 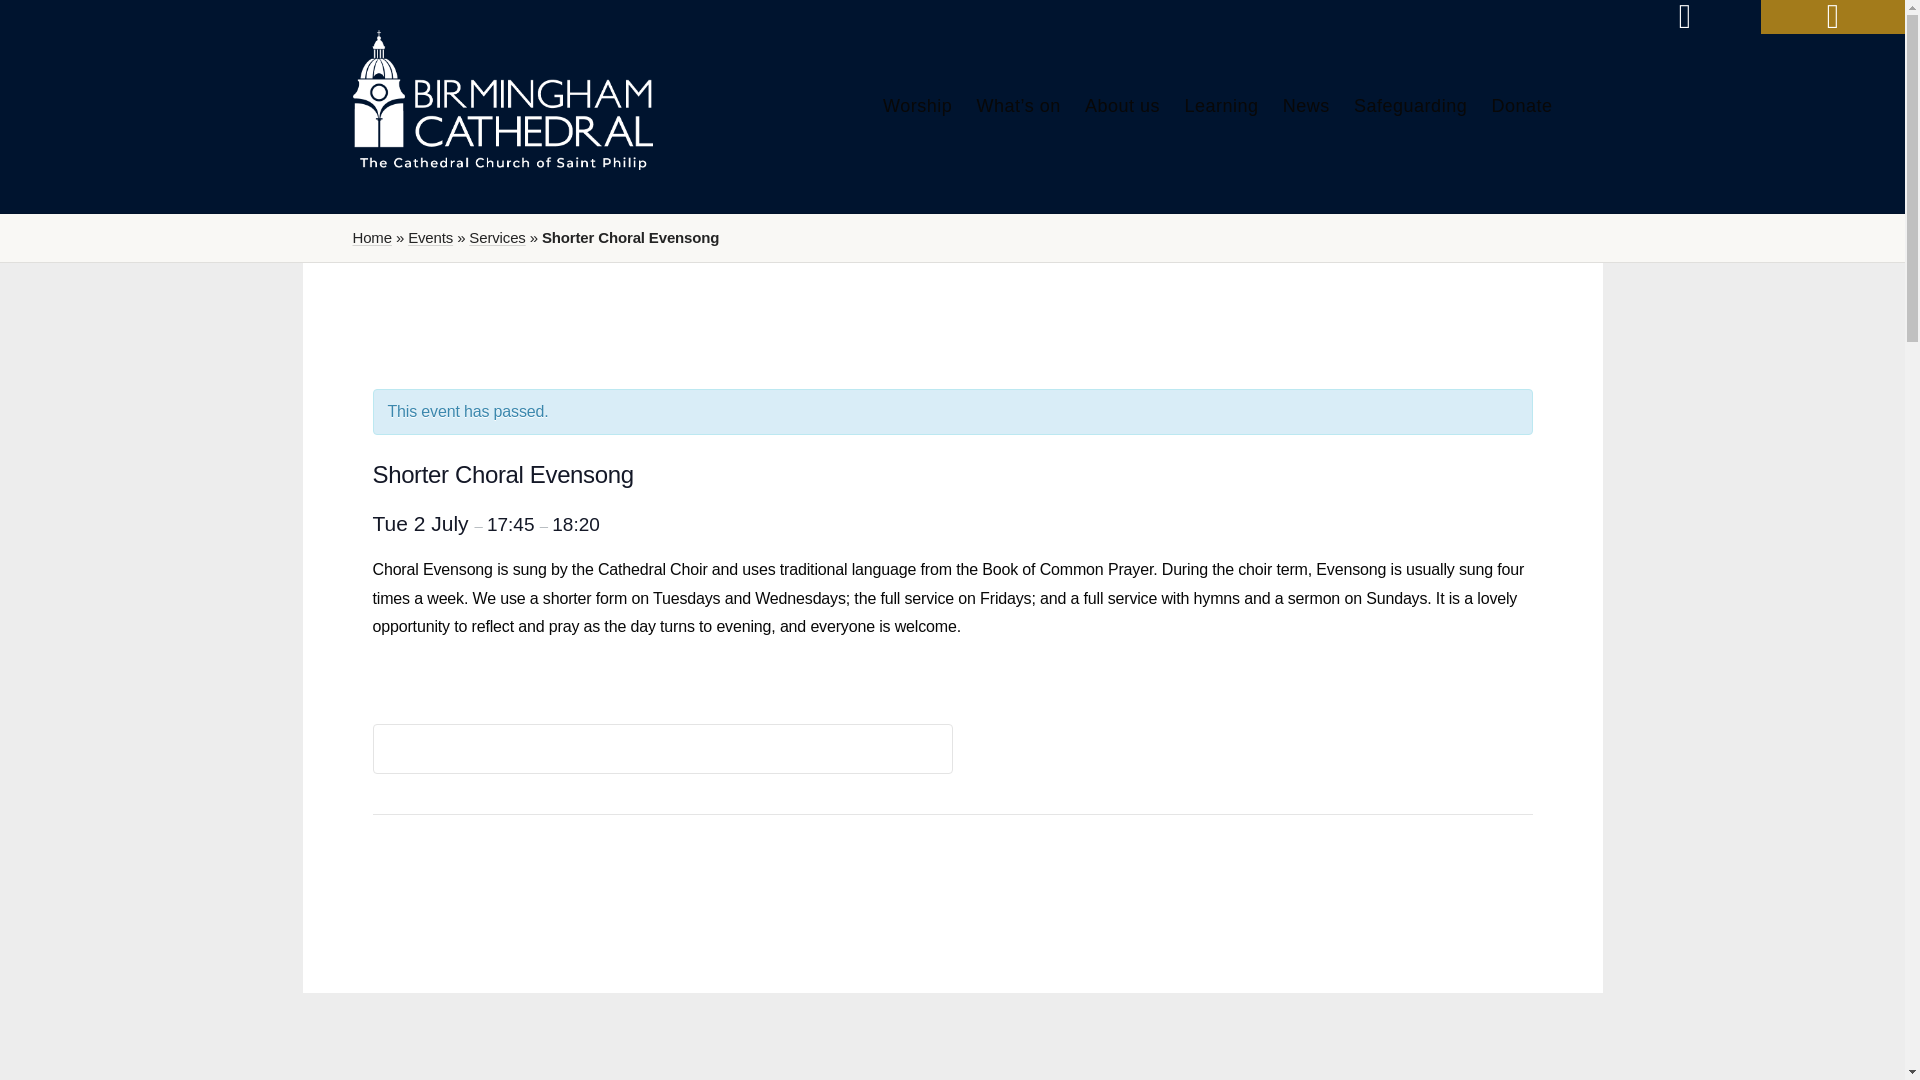 I want to click on Safeguarding, so click(x=1410, y=106).